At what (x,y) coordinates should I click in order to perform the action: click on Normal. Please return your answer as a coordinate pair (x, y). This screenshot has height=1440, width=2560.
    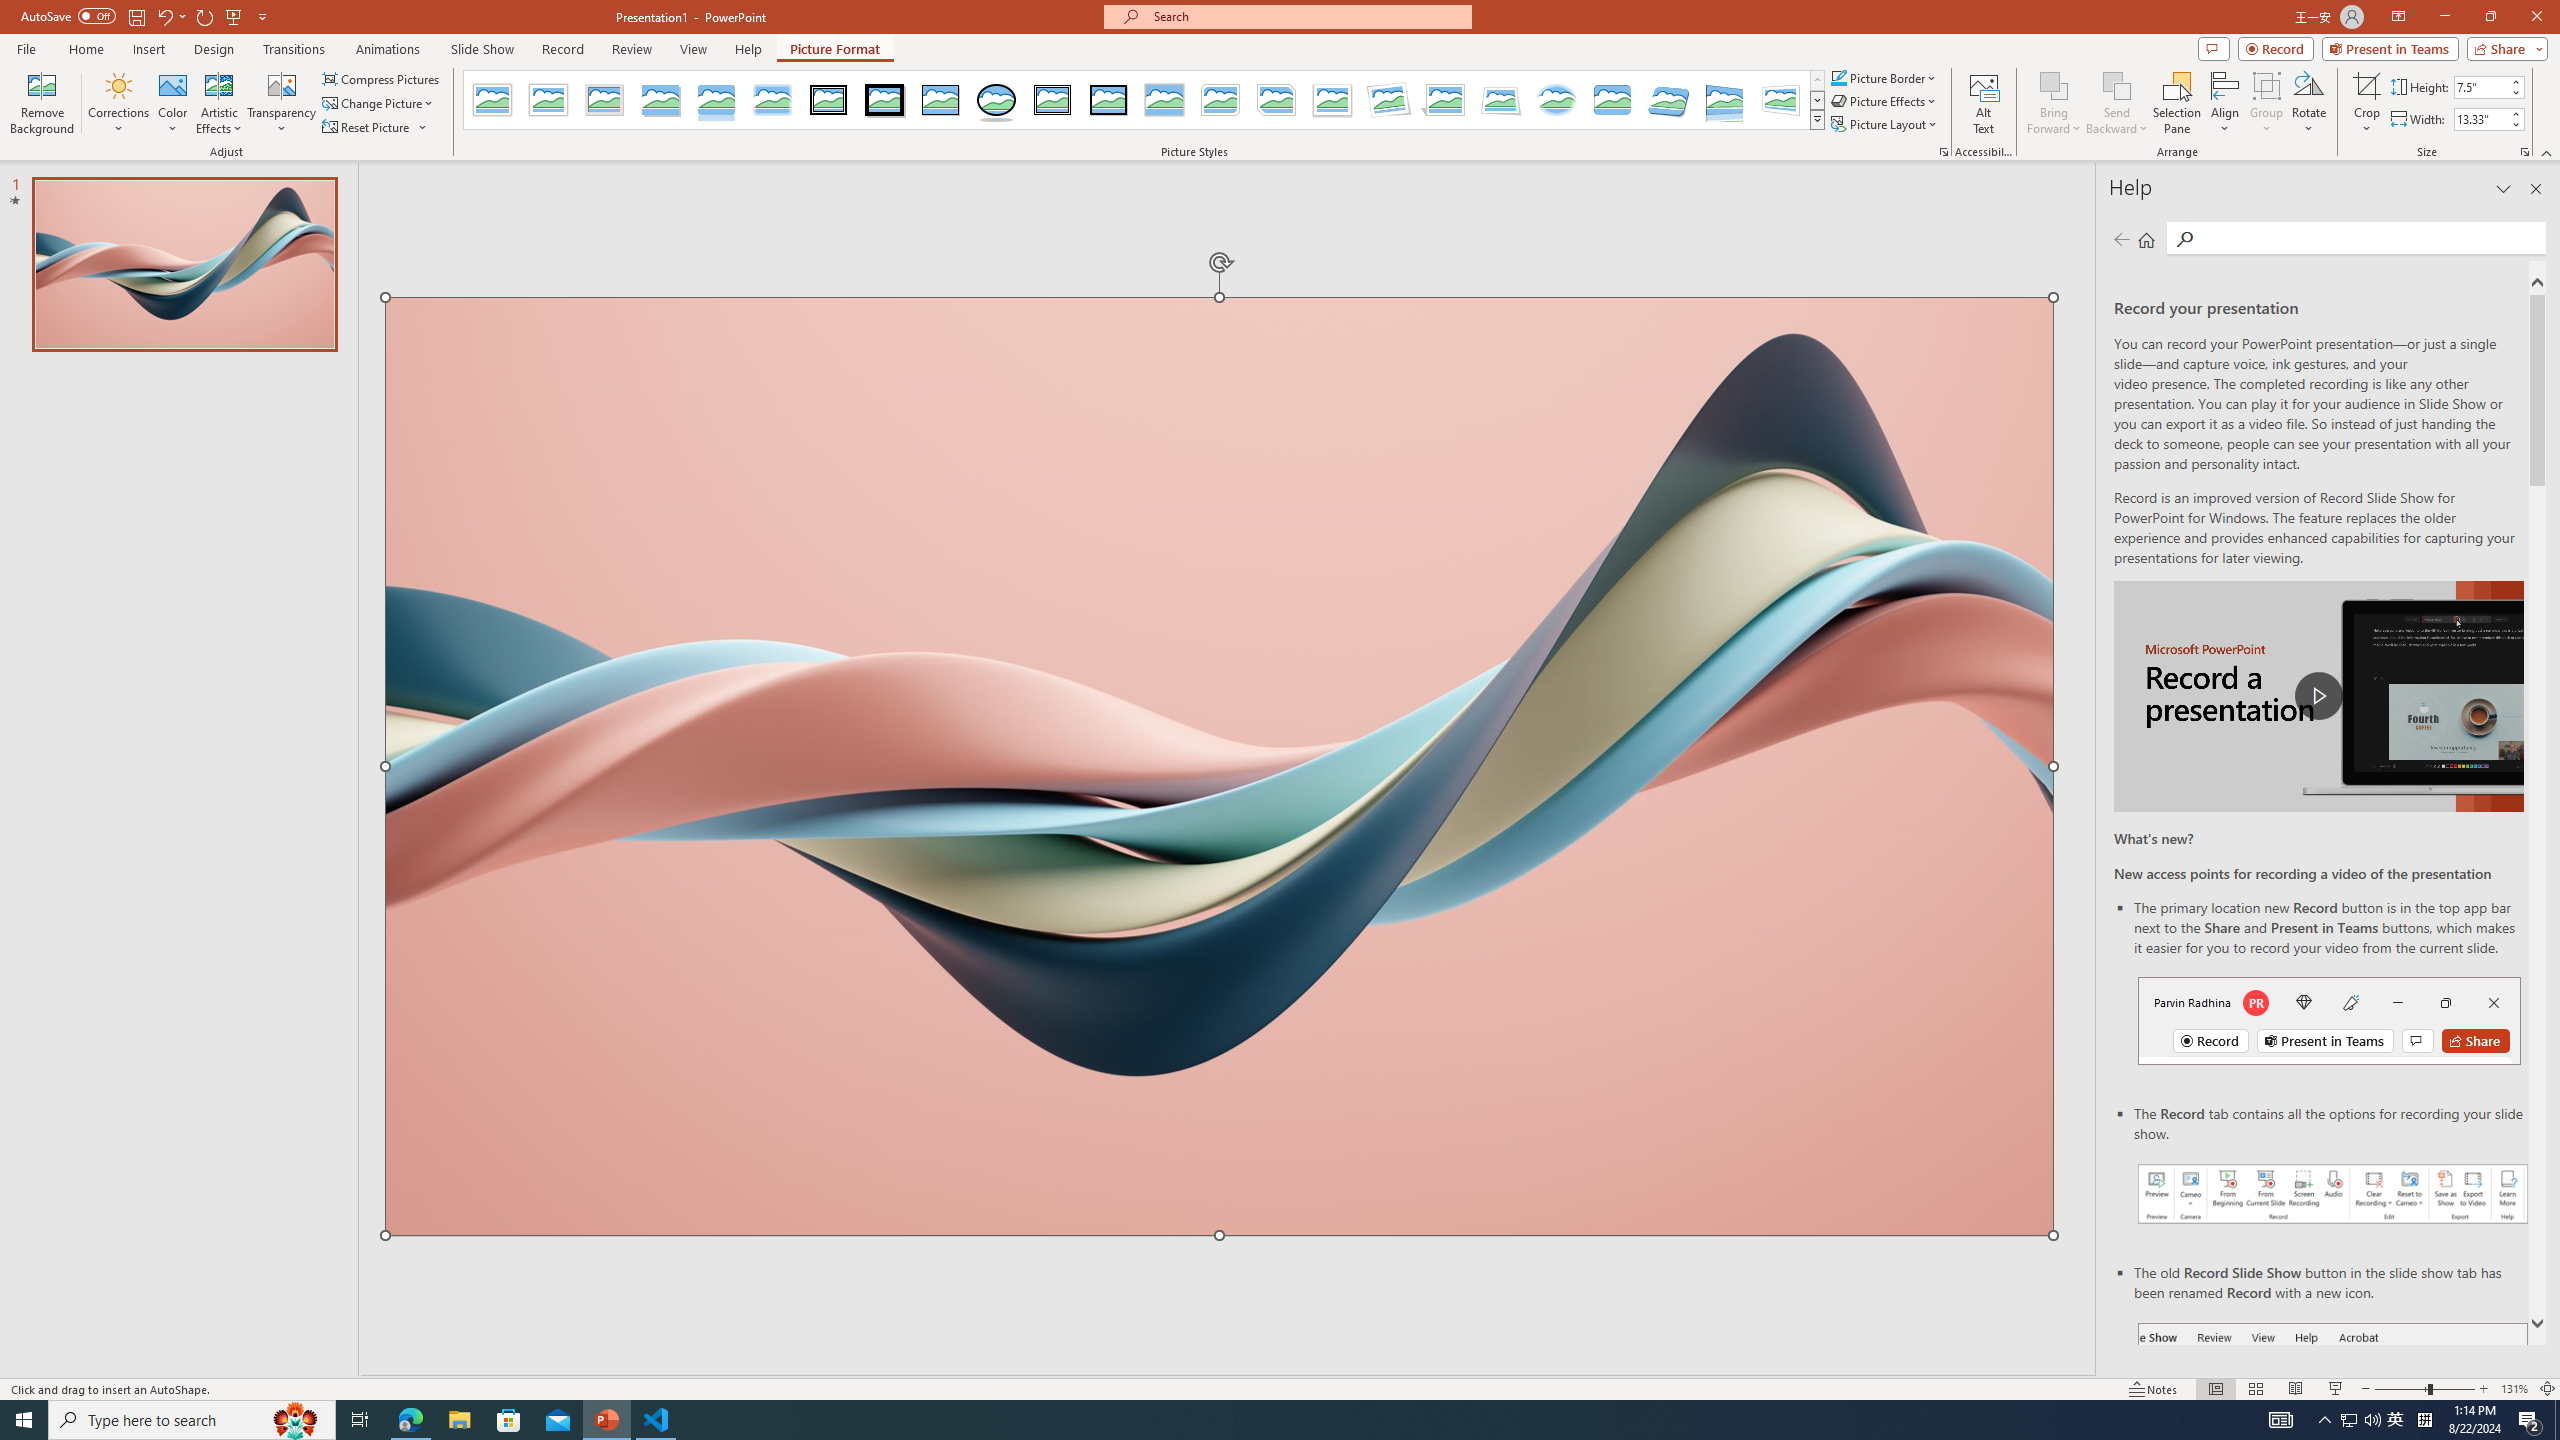
    Looking at the image, I should click on (2215, 1389).